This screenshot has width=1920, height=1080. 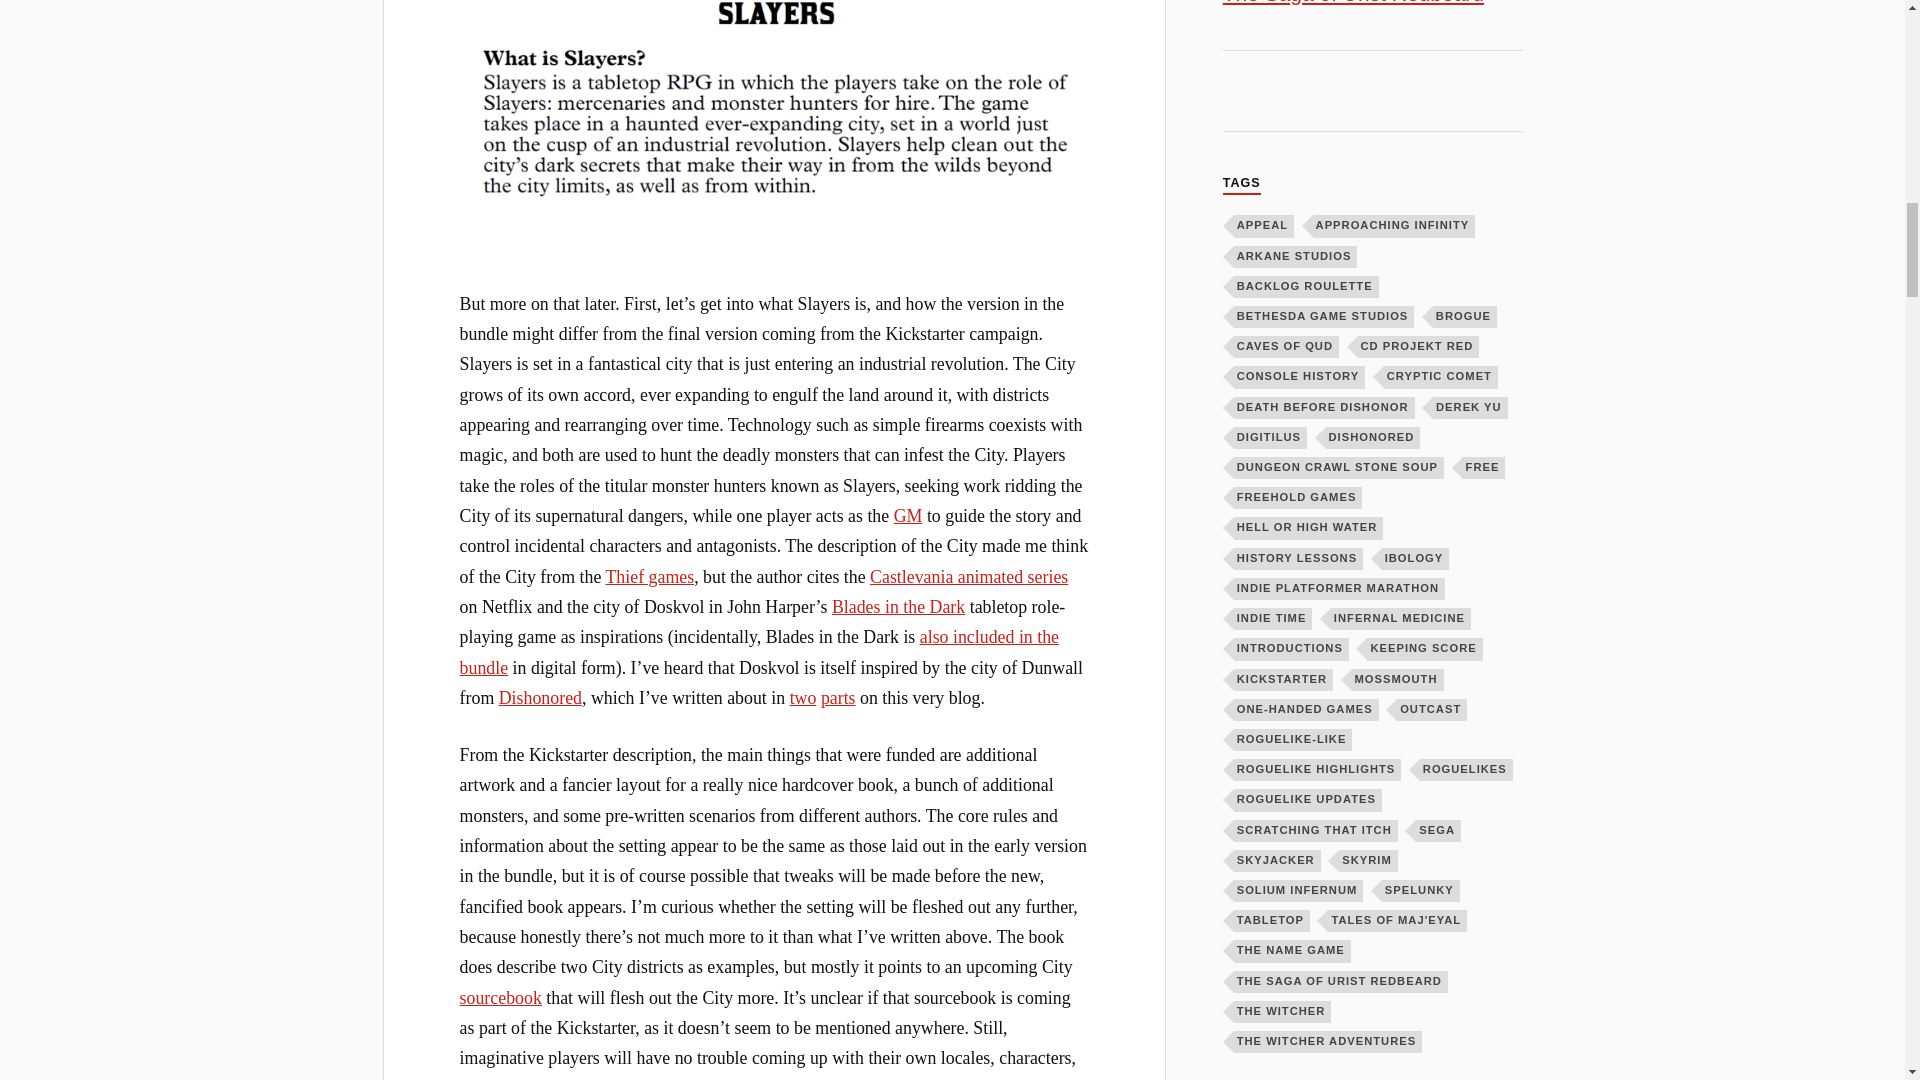 I want to click on parts, so click(x=838, y=698).